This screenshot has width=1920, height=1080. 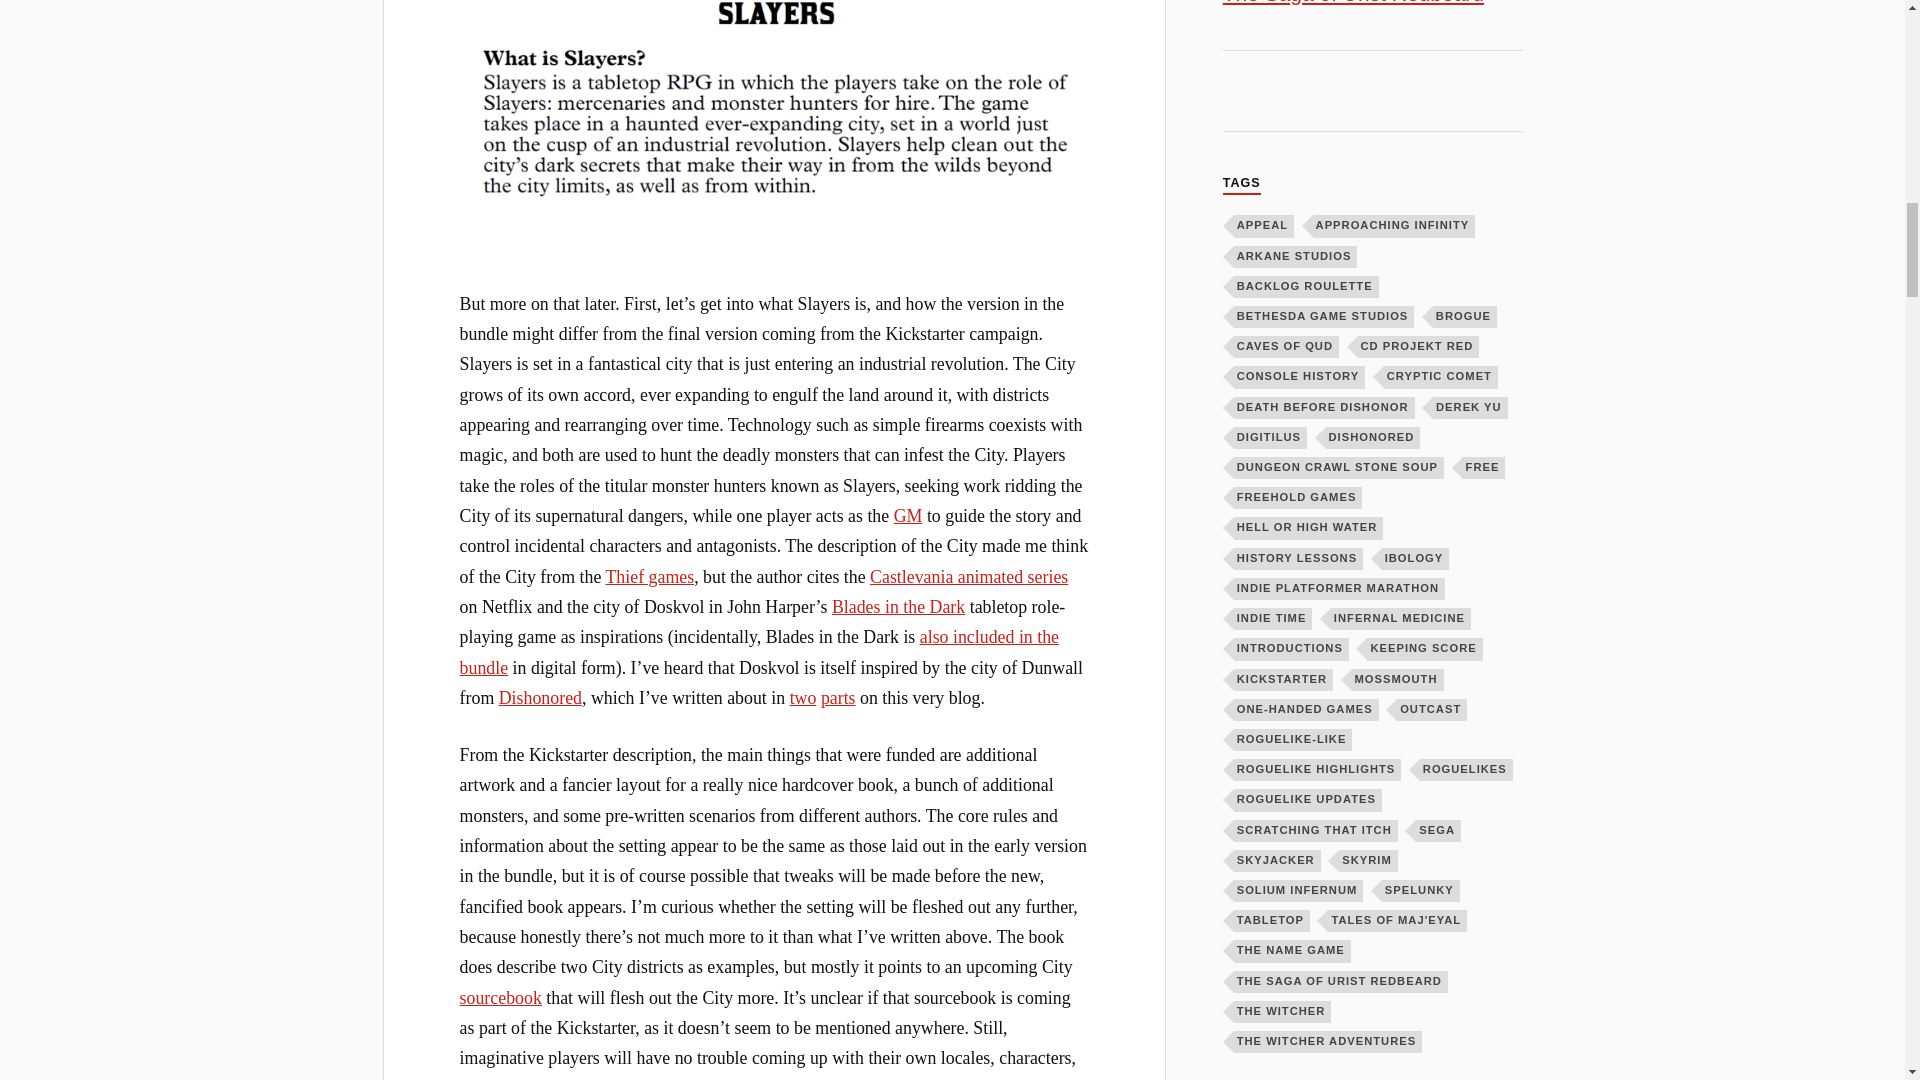 I want to click on parts, so click(x=838, y=698).